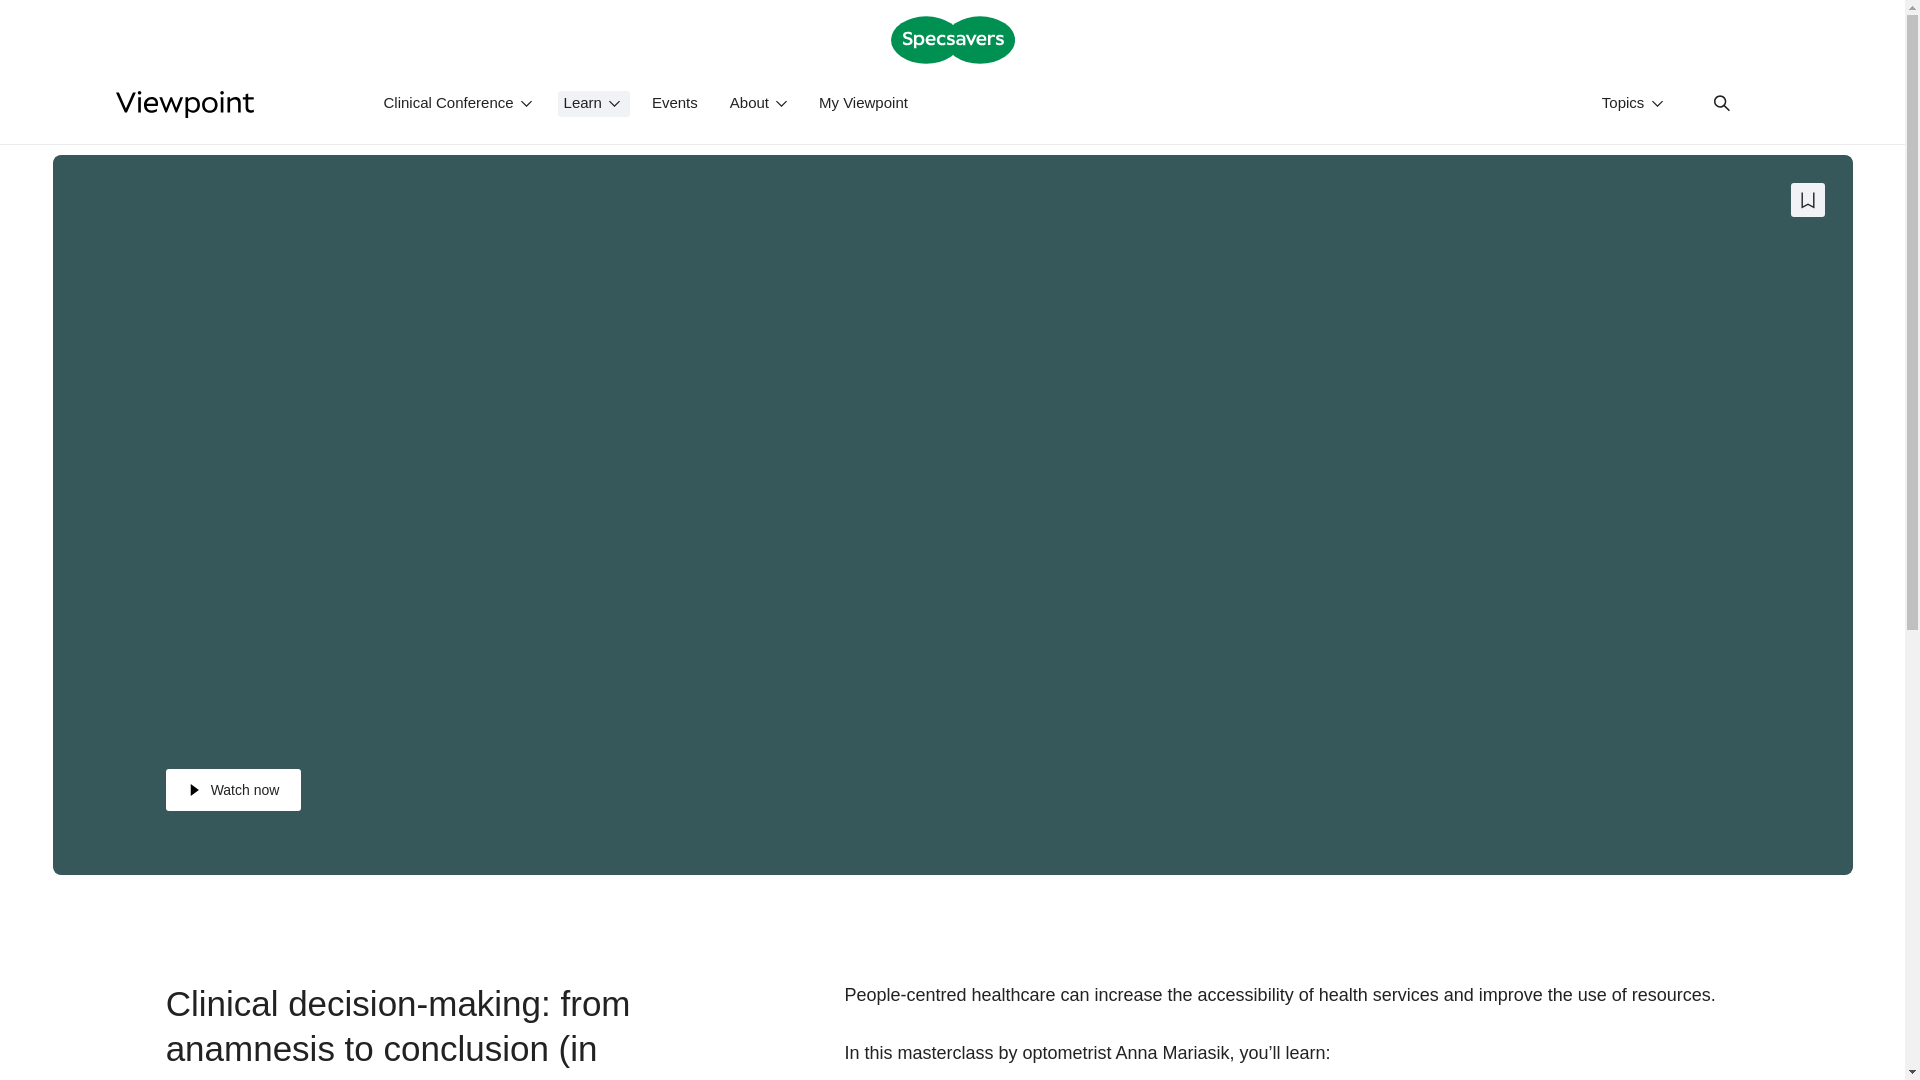  Describe the element at coordinates (864, 103) in the screenshot. I see `My Viewpoint` at that location.